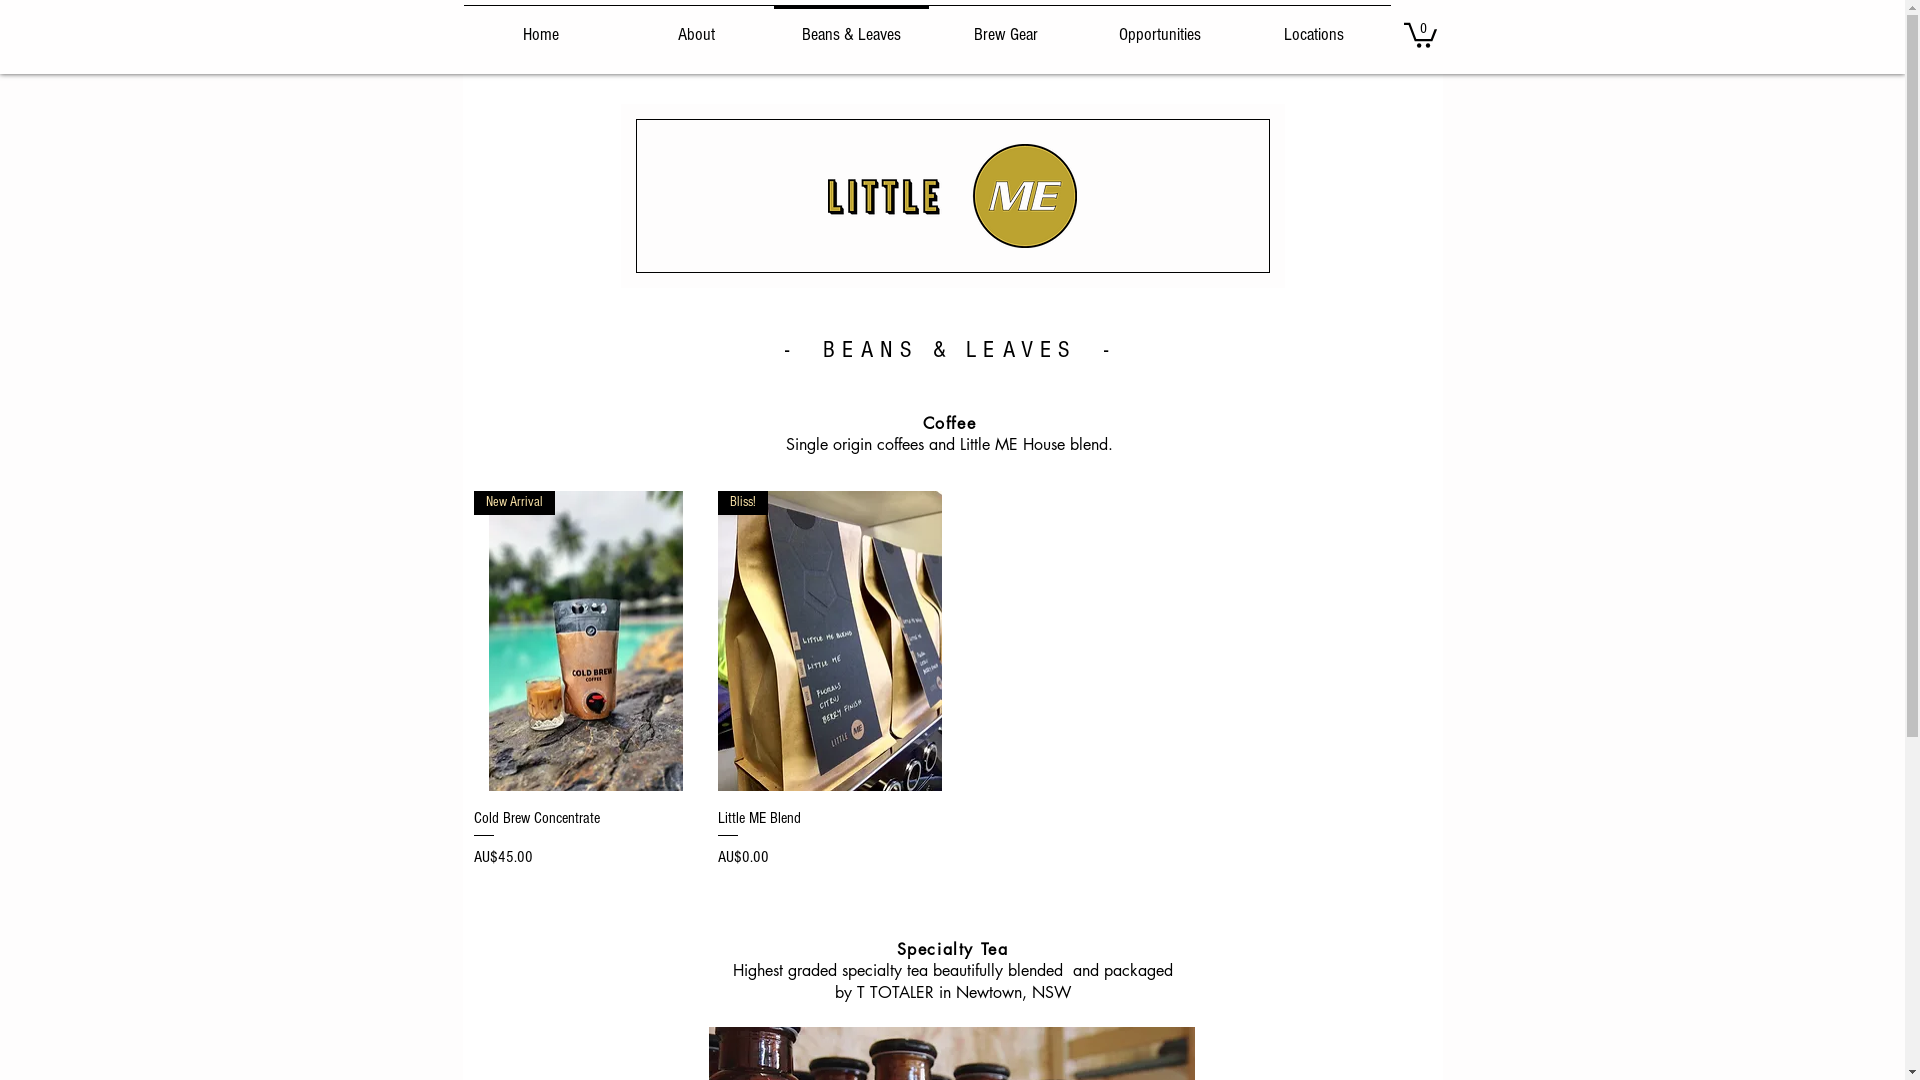 The width and height of the screenshot is (1920, 1080). What do you see at coordinates (1420, 34) in the screenshot?
I see `0` at bounding box center [1420, 34].